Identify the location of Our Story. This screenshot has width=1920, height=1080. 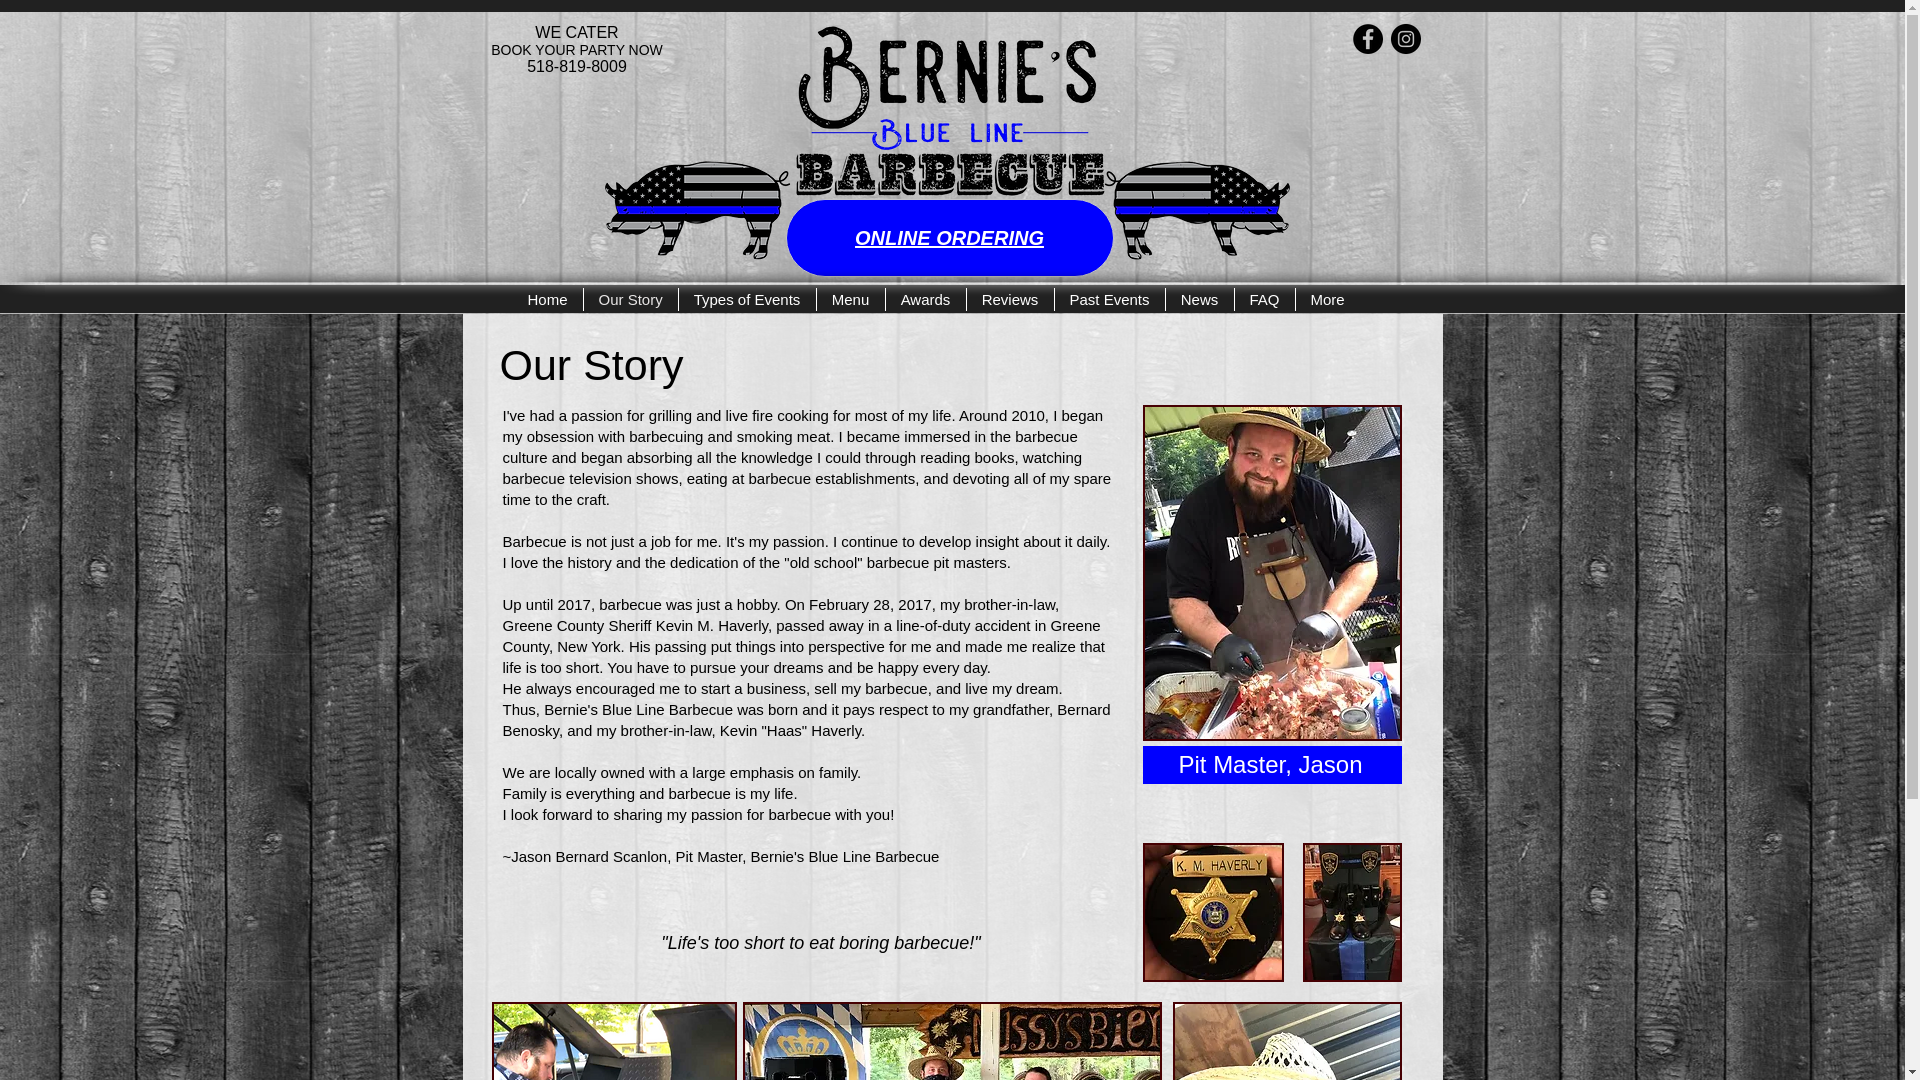
(630, 300).